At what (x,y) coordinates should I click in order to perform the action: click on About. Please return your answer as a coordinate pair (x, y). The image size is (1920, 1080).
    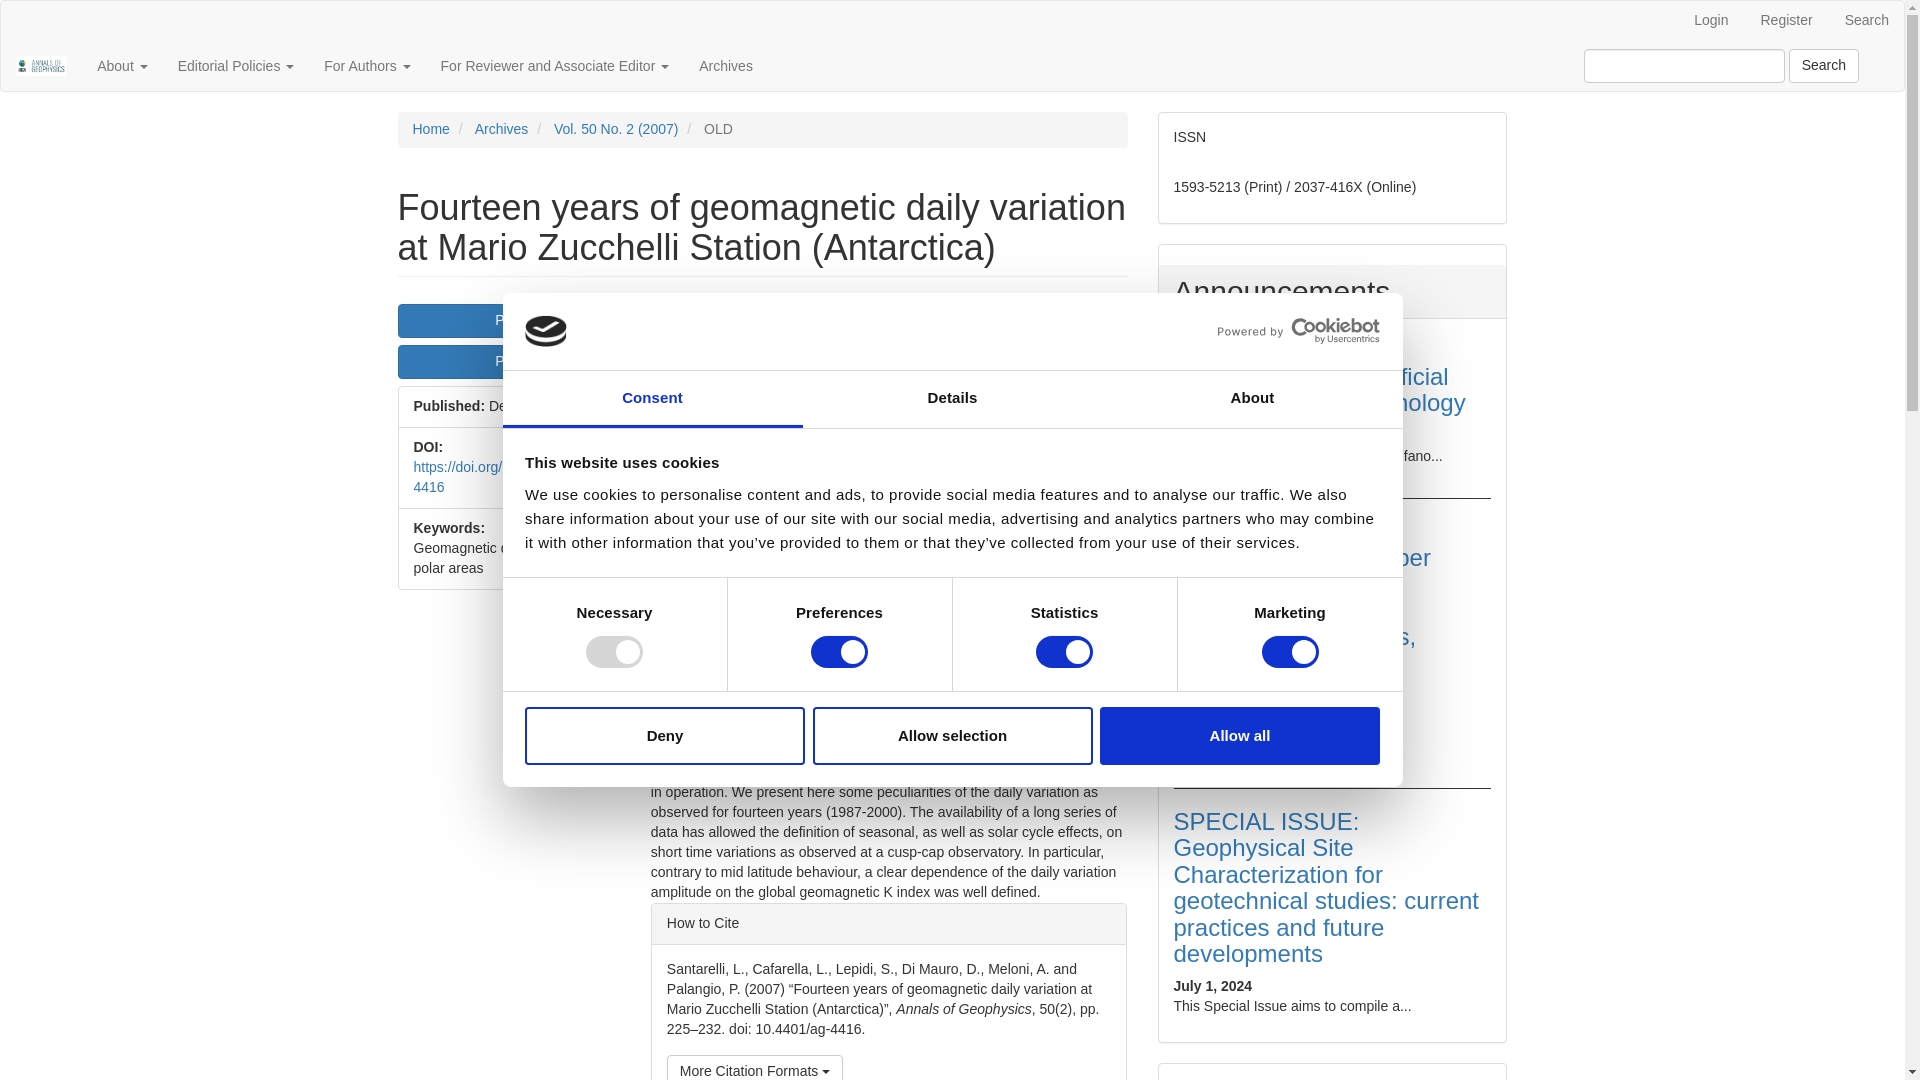
    Looking at the image, I should click on (1252, 399).